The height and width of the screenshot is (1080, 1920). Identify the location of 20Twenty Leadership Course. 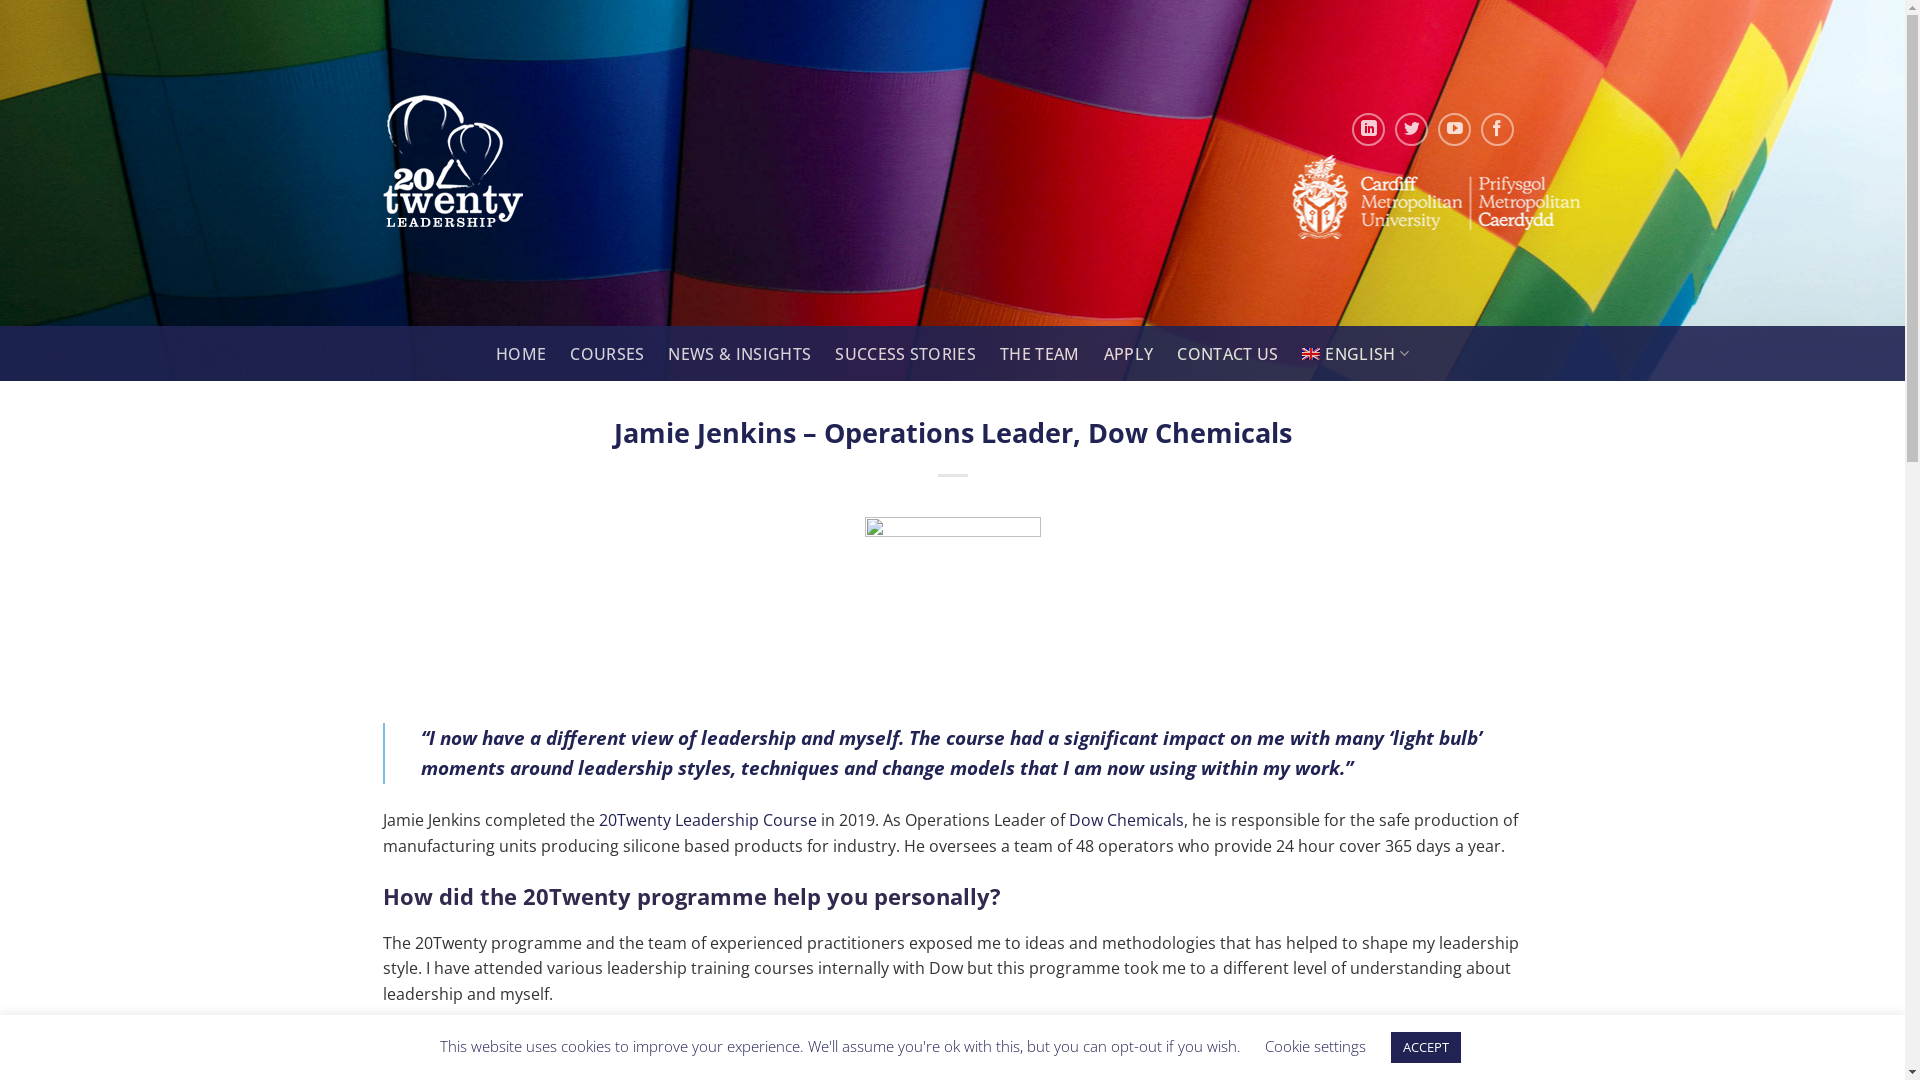
(707, 820).